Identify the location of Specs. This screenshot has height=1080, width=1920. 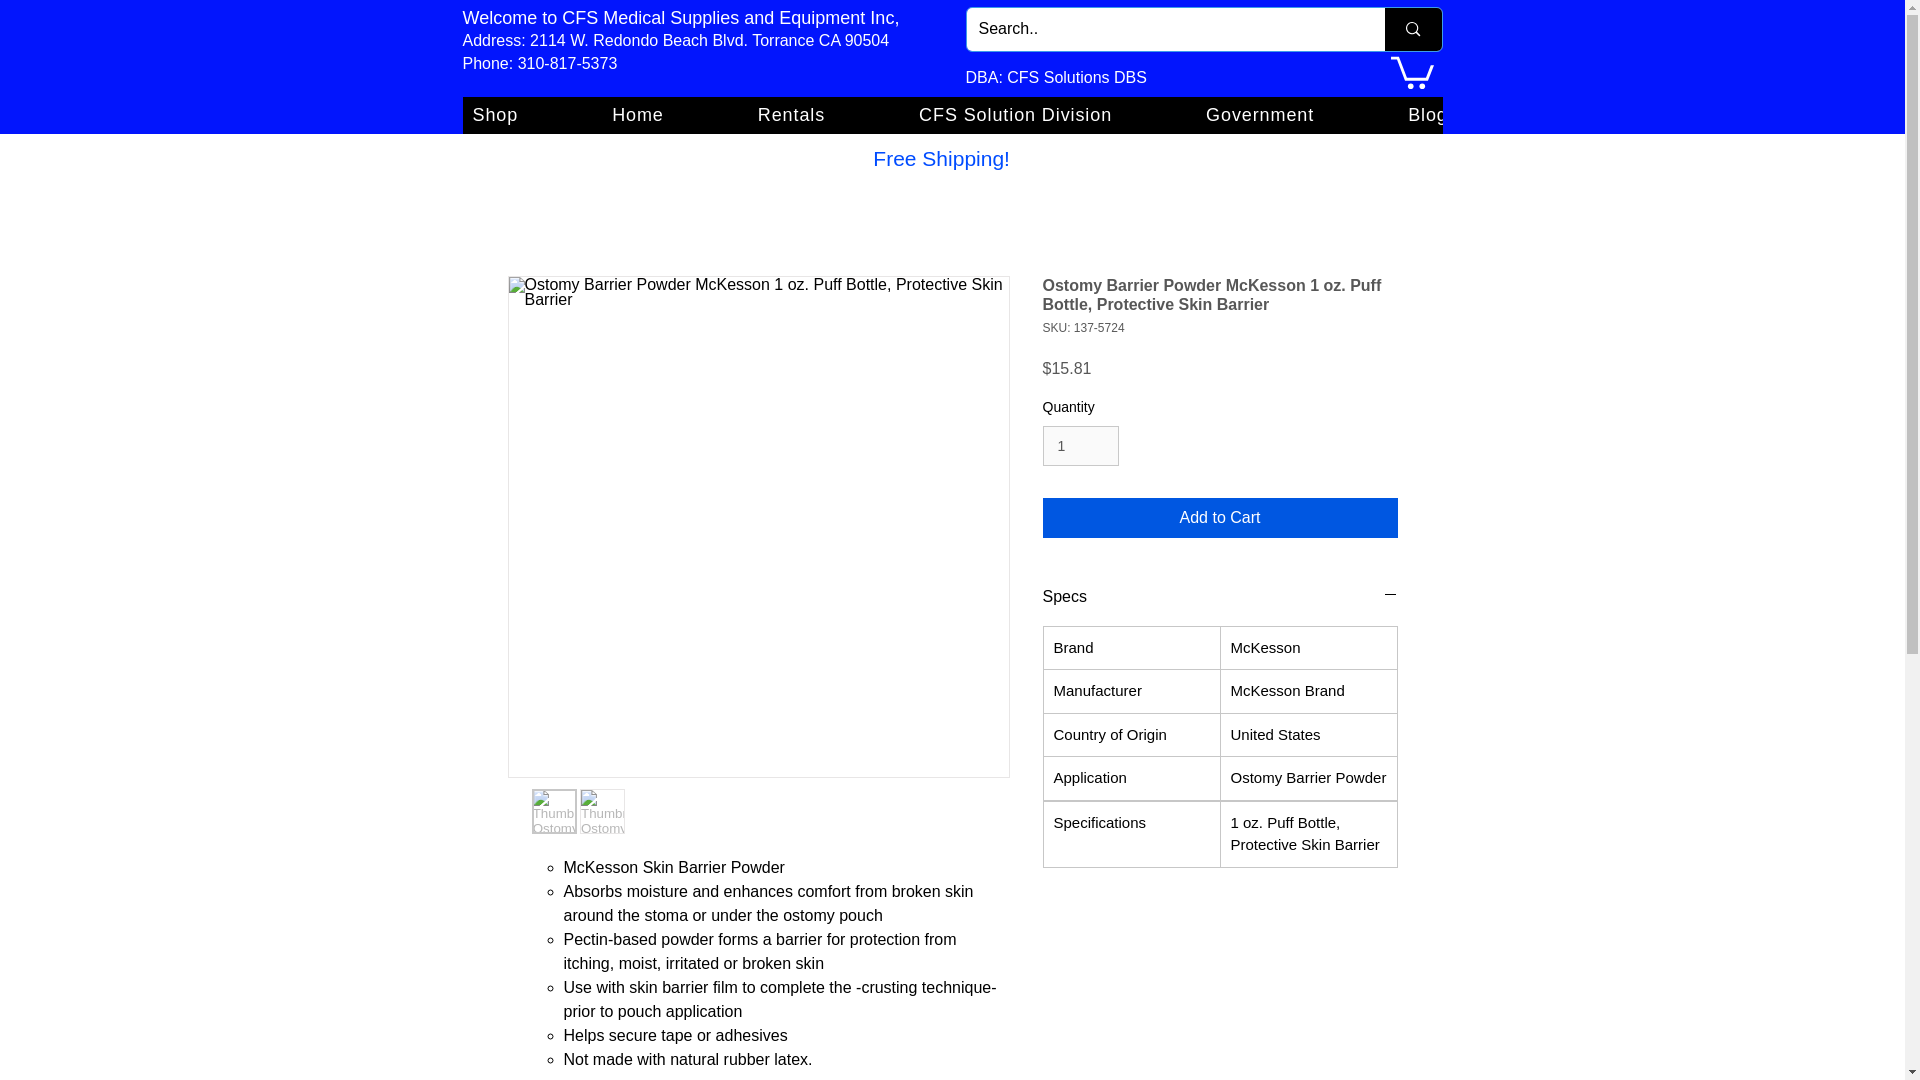
(1220, 597).